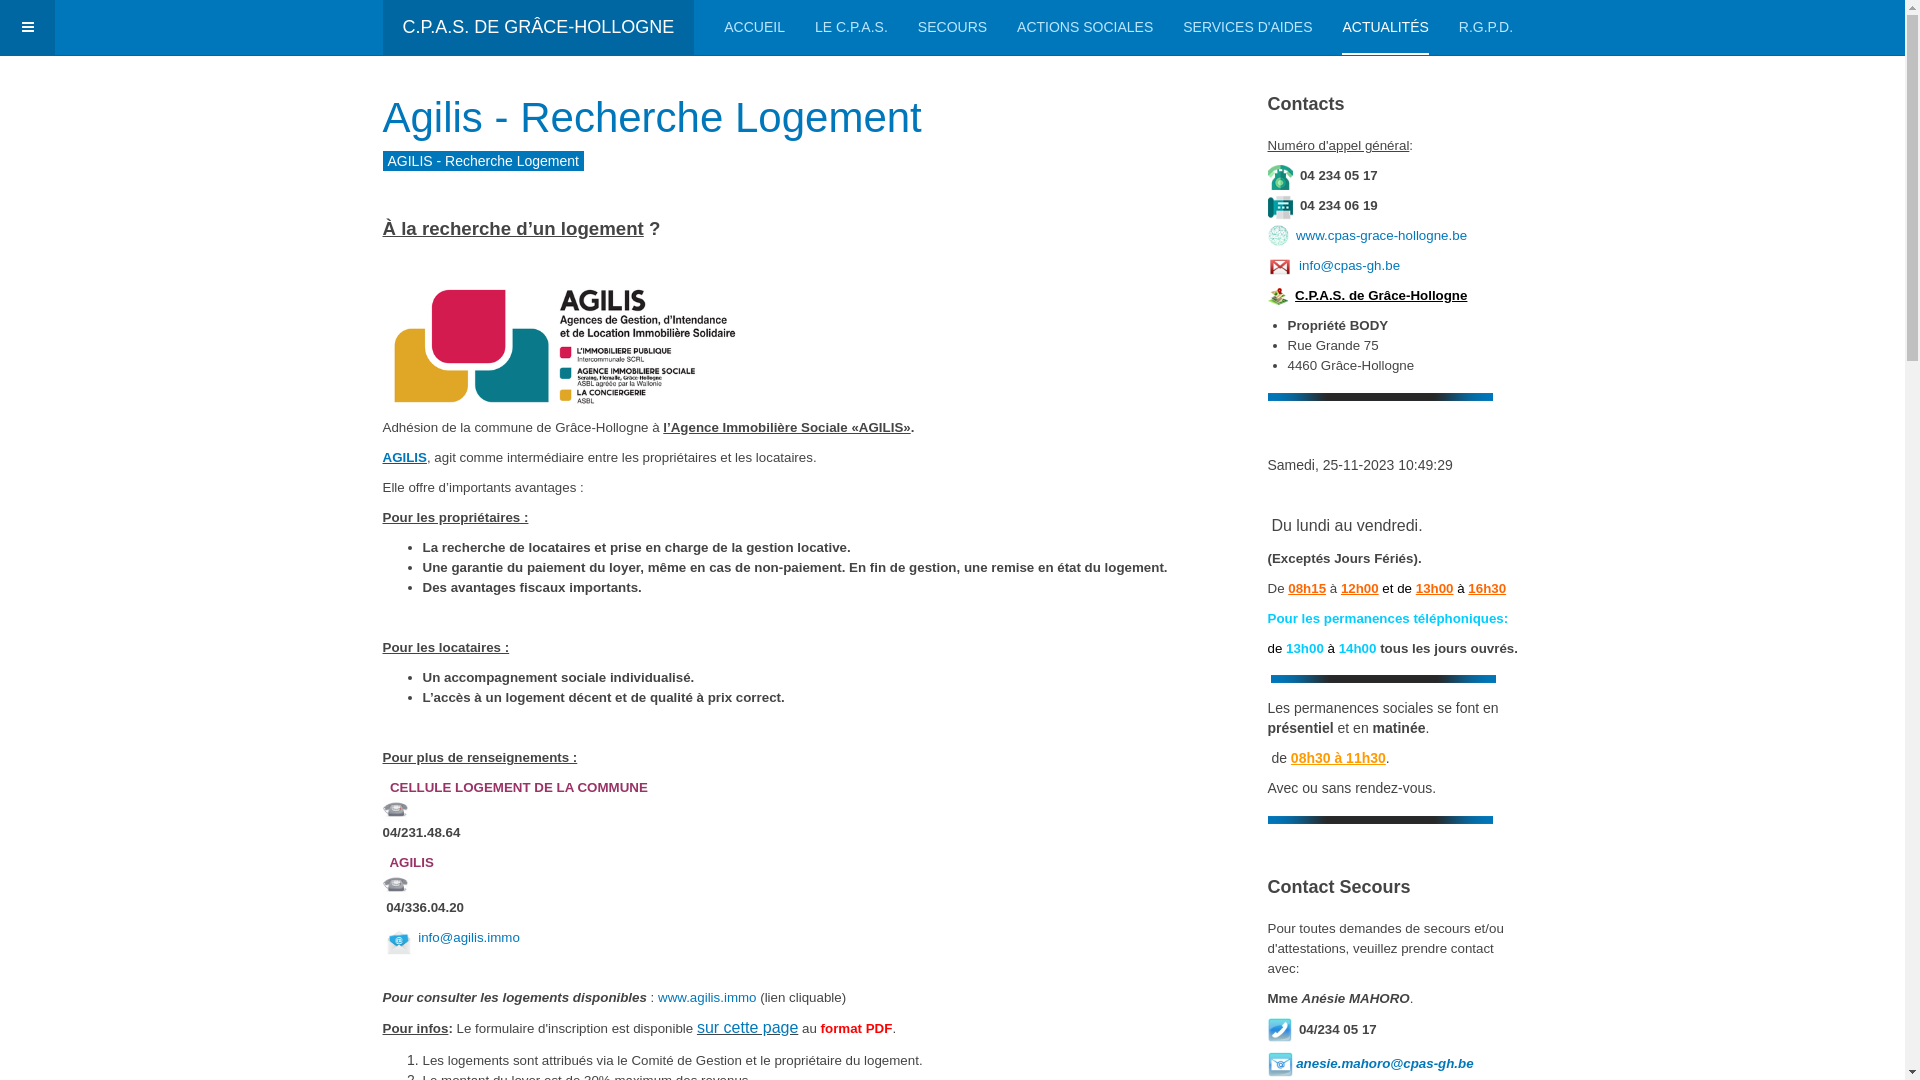 The width and height of the screenshot is (1920, 1080). What do you see at coordinates (1248, 28) in the screenshot?
I see `SERVICES D'AIDES` at bounding box center [1248, 28].